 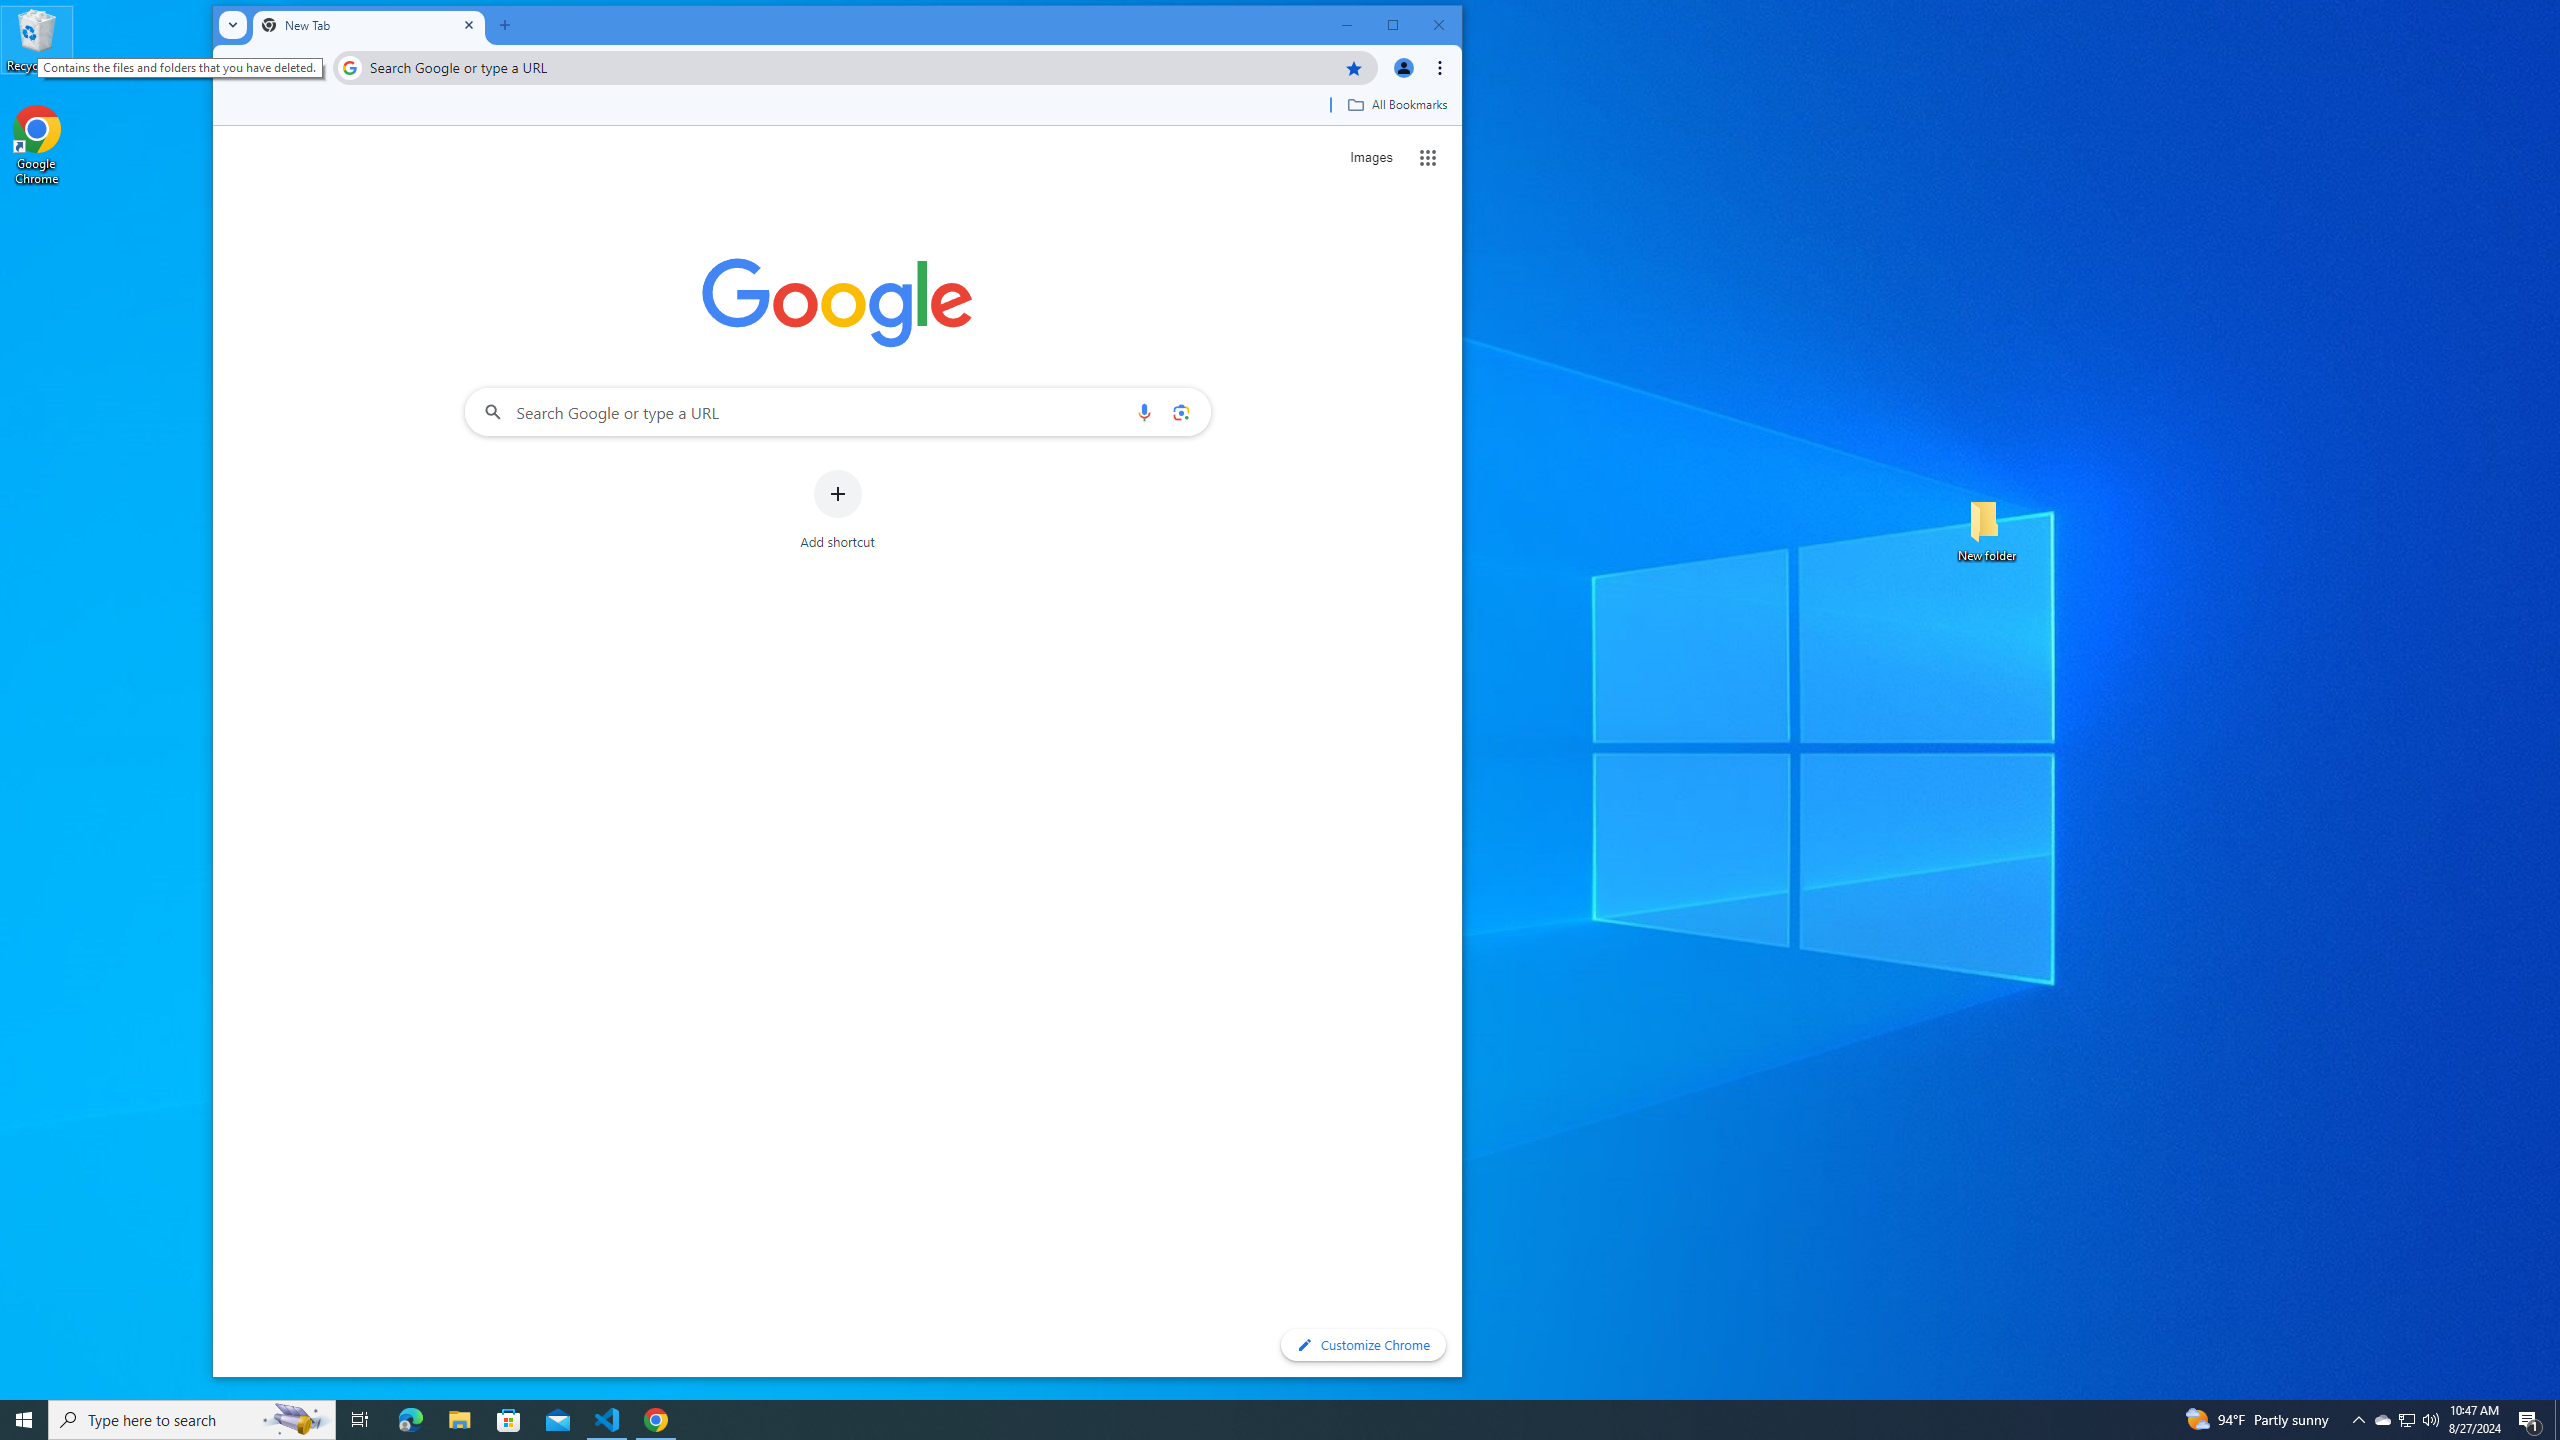 I want to click on New folder, so click(x=1987, y=530).